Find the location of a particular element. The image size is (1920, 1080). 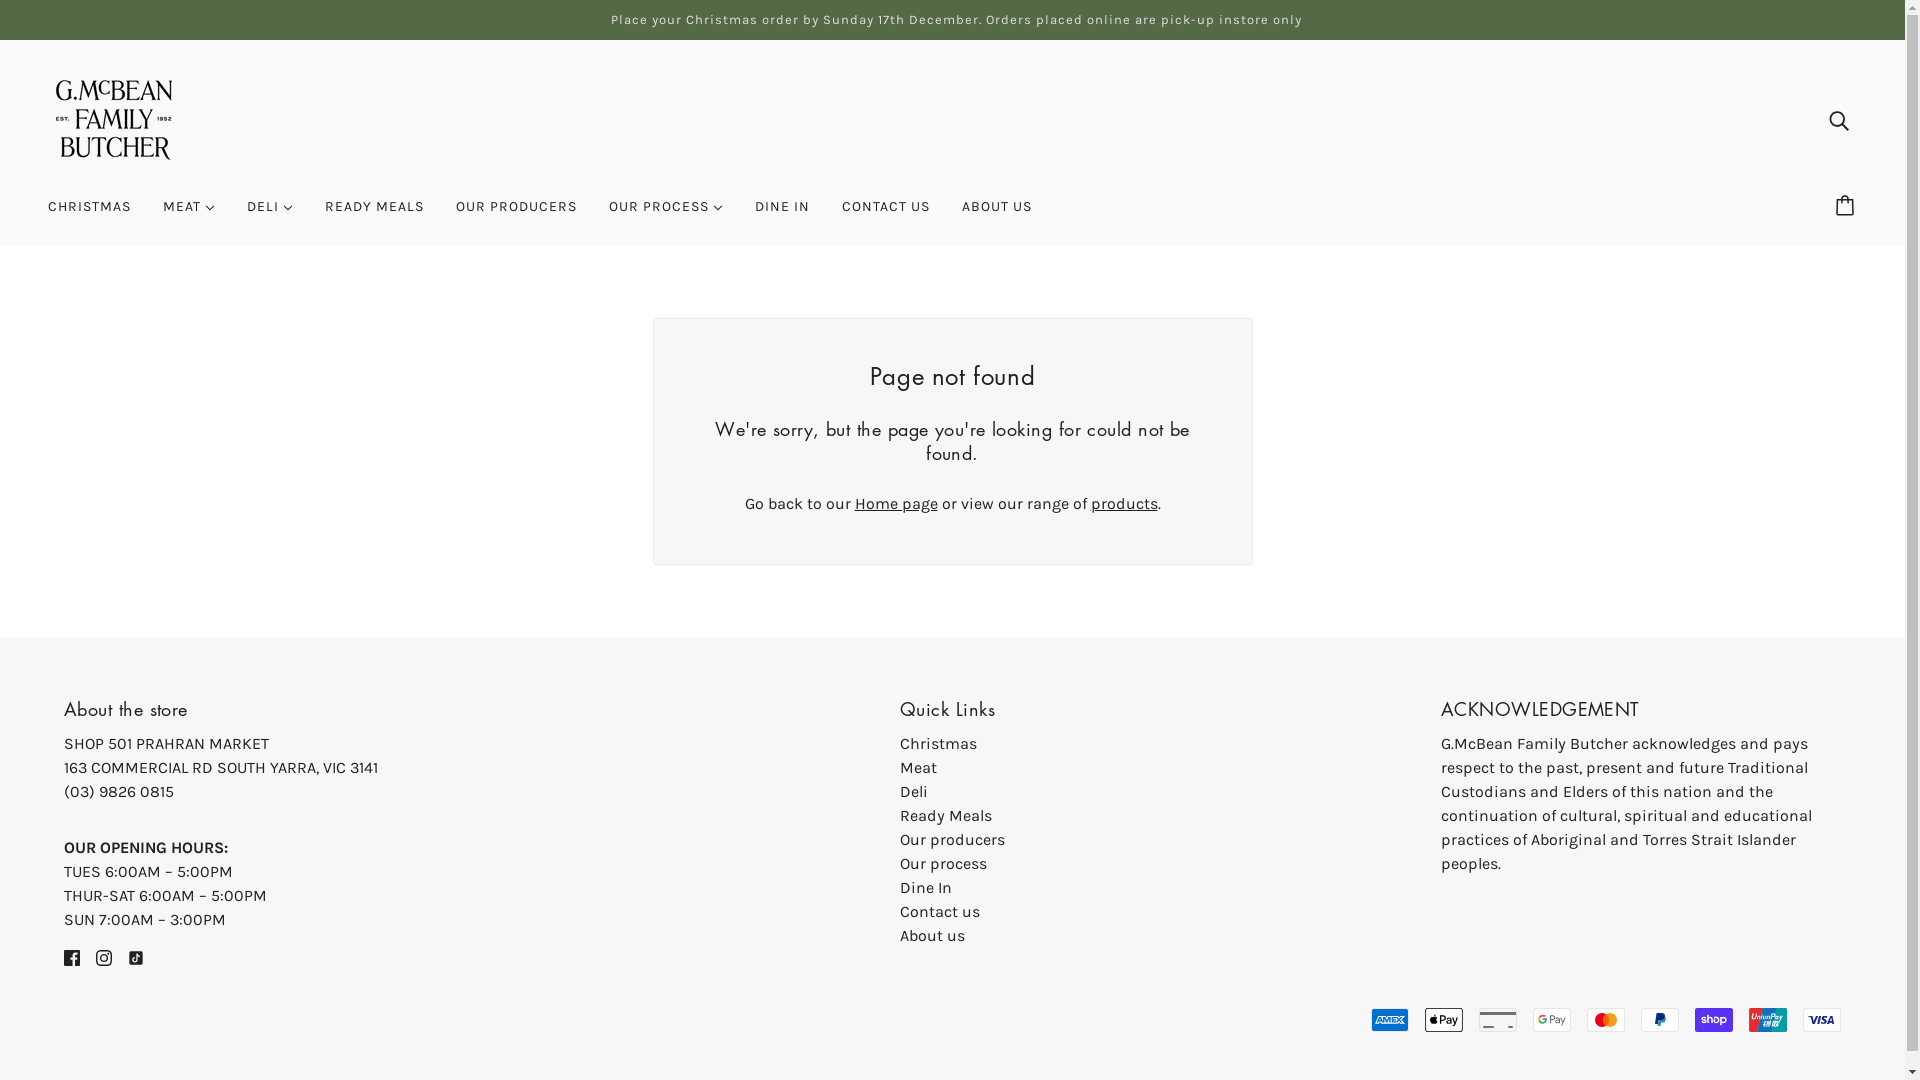

Christmas is located at coordinates (938, 744).